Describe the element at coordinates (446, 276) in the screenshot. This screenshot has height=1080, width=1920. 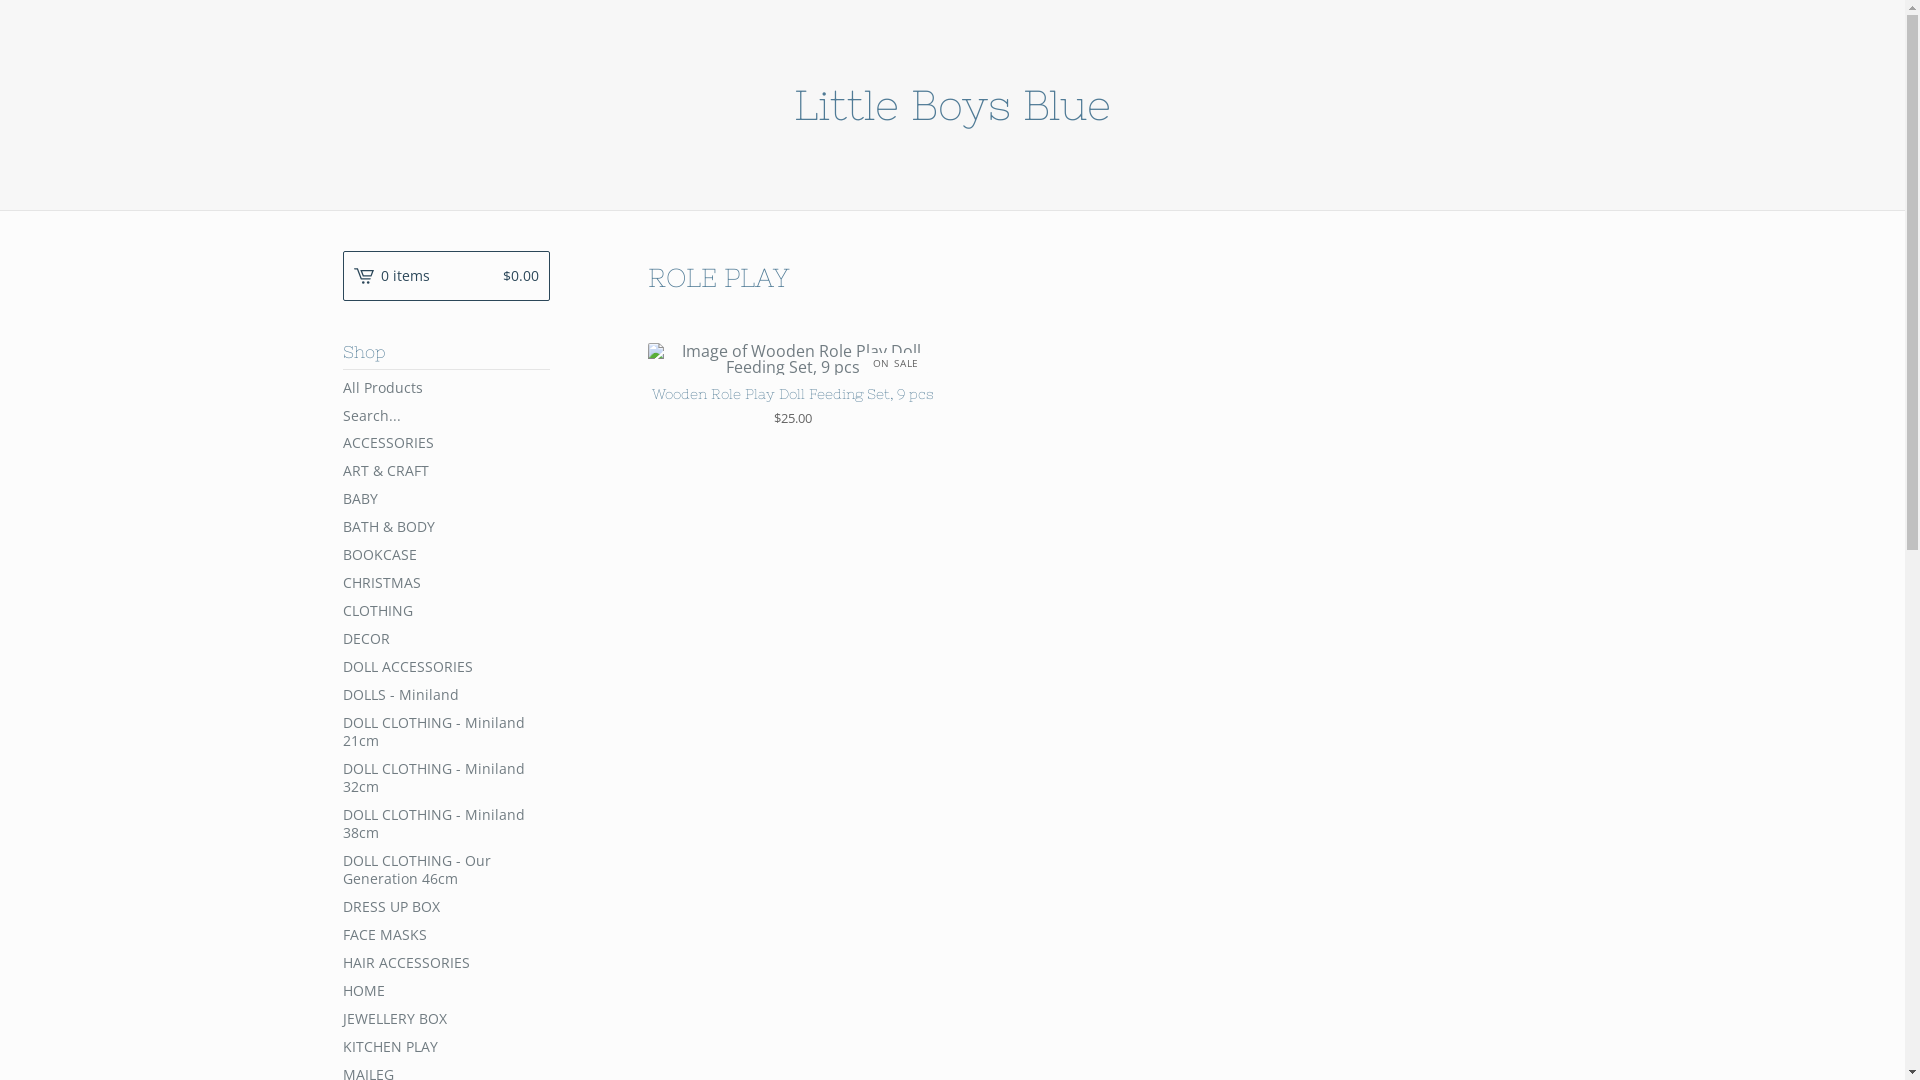
I see `0 items
$0.00` at that location.